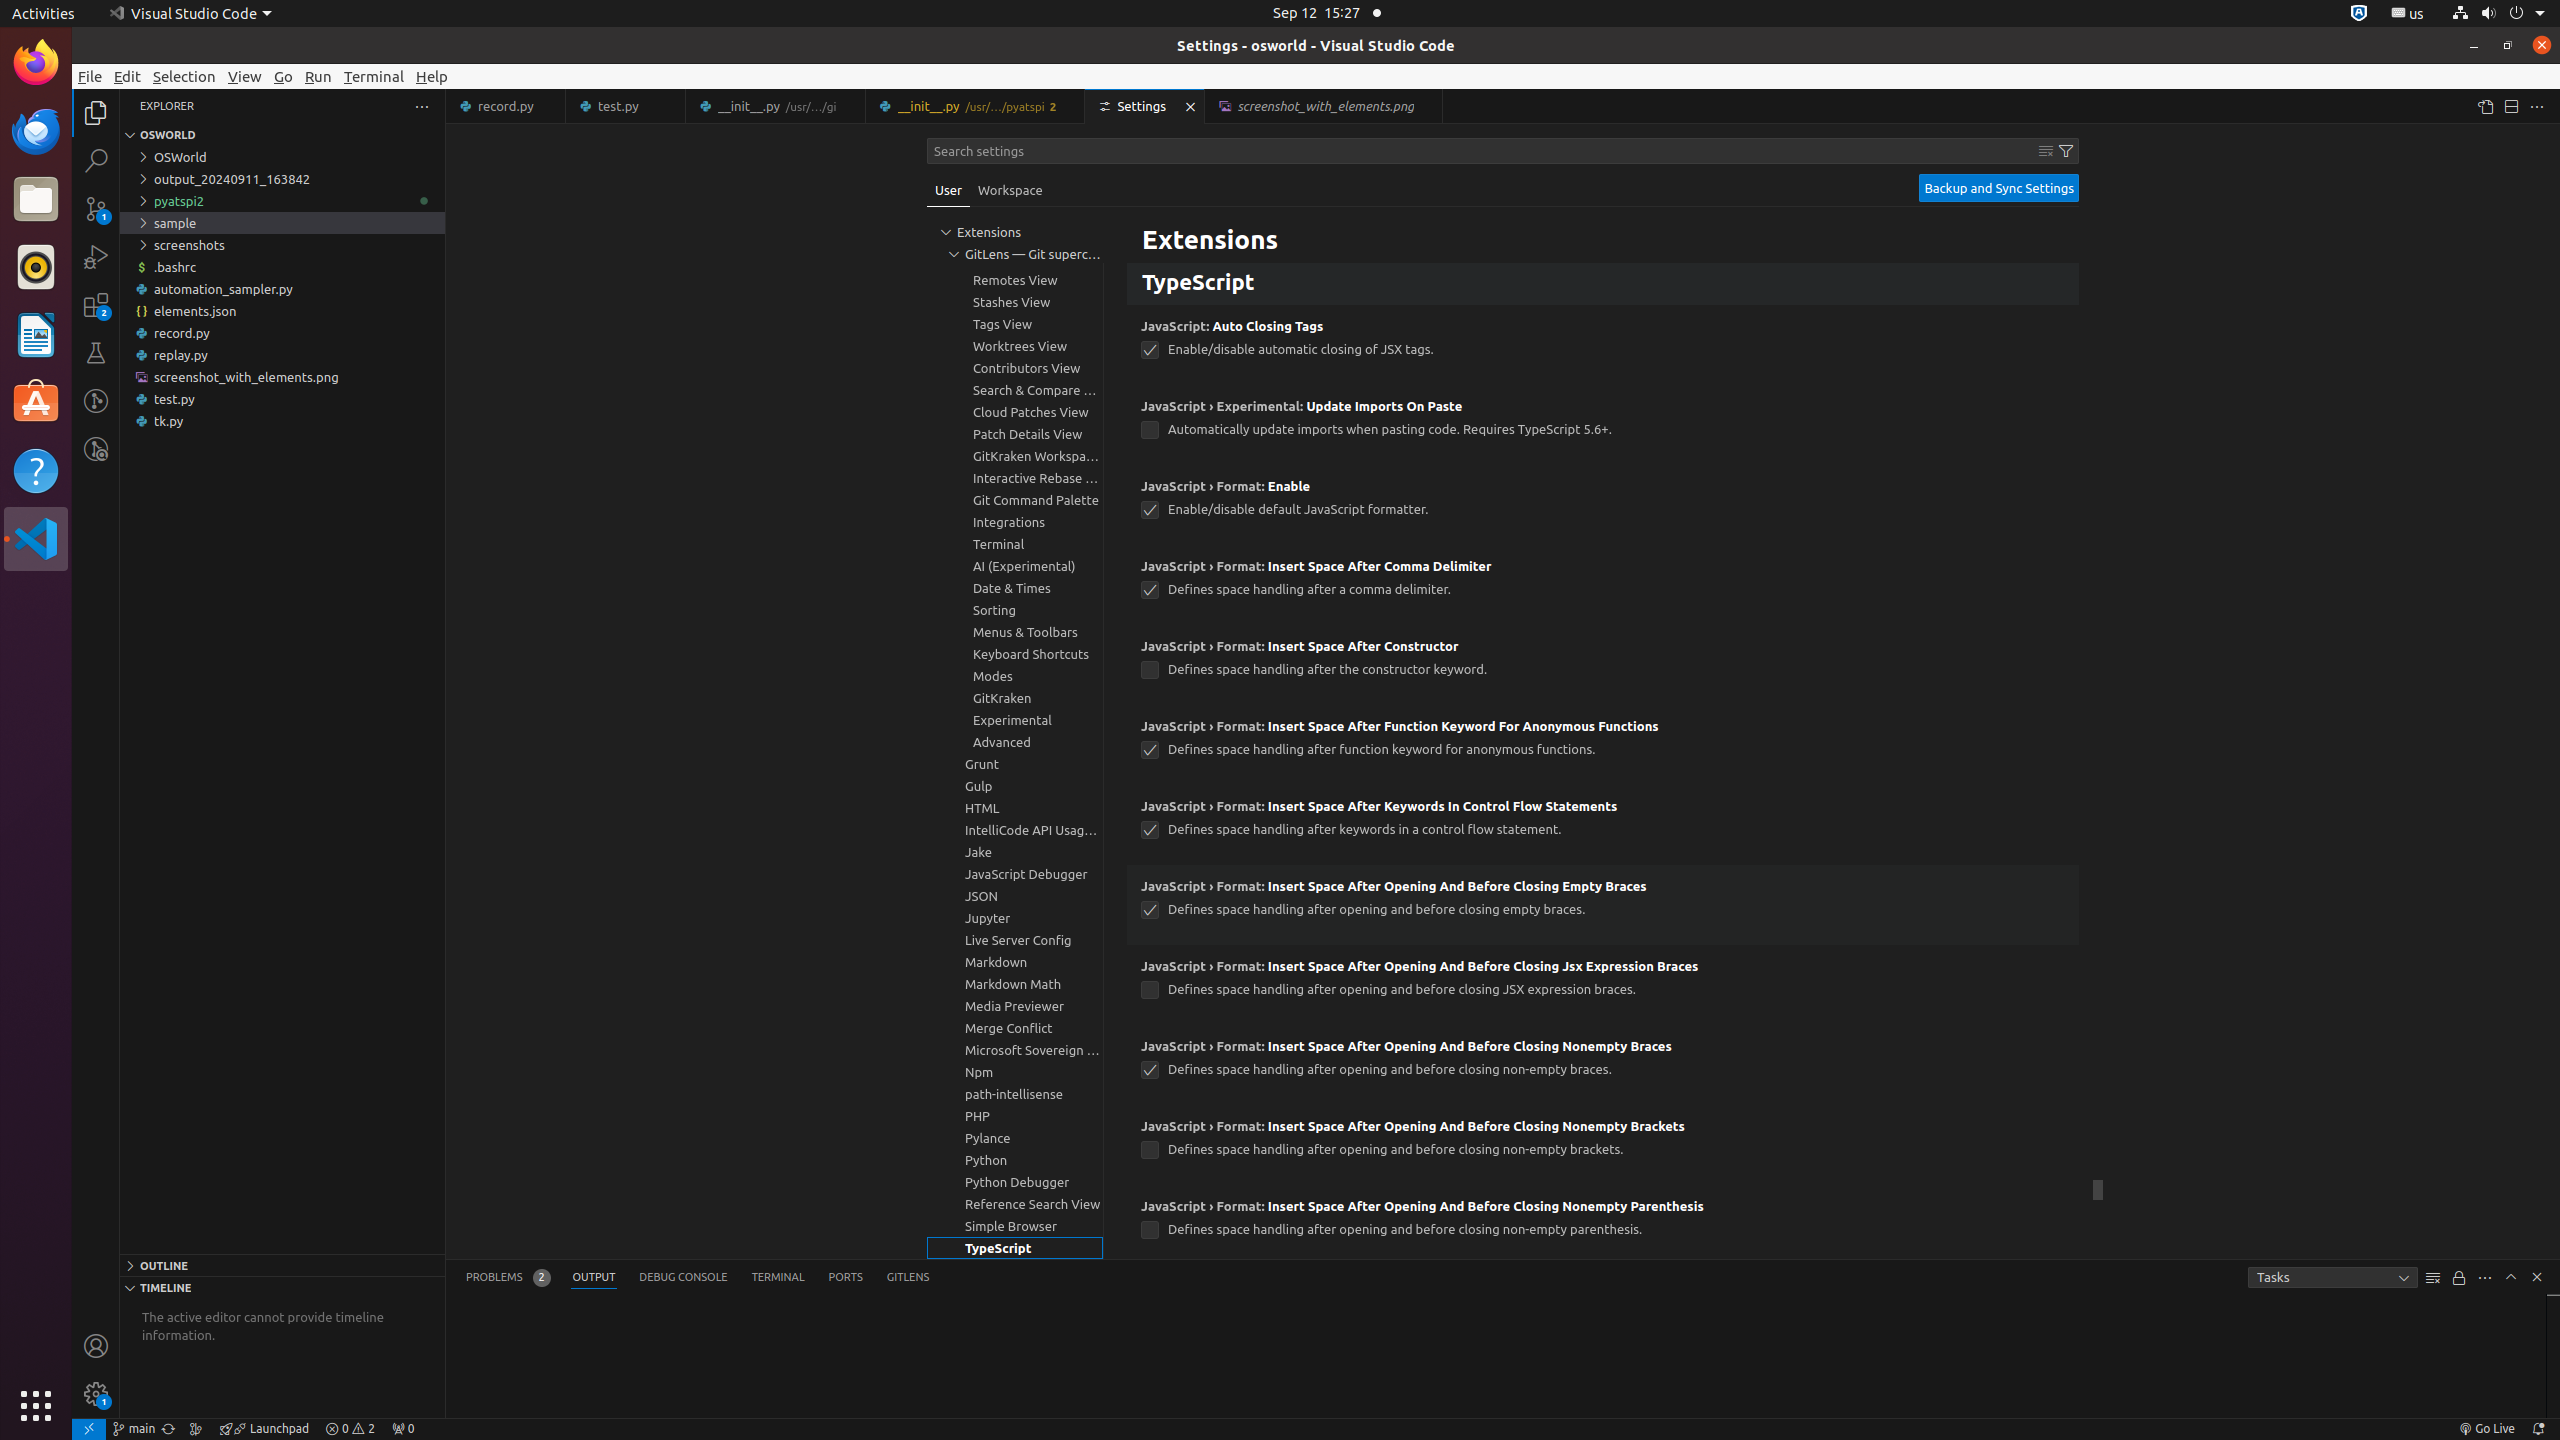 The width and height of the screenshot is (2560, 1440). Describe the element at coordinates (1150, 750) in the screenshot. I see `javascript.format.insertSpaceAfterFunctionKeywordForAnonymousFunctions` at that location.